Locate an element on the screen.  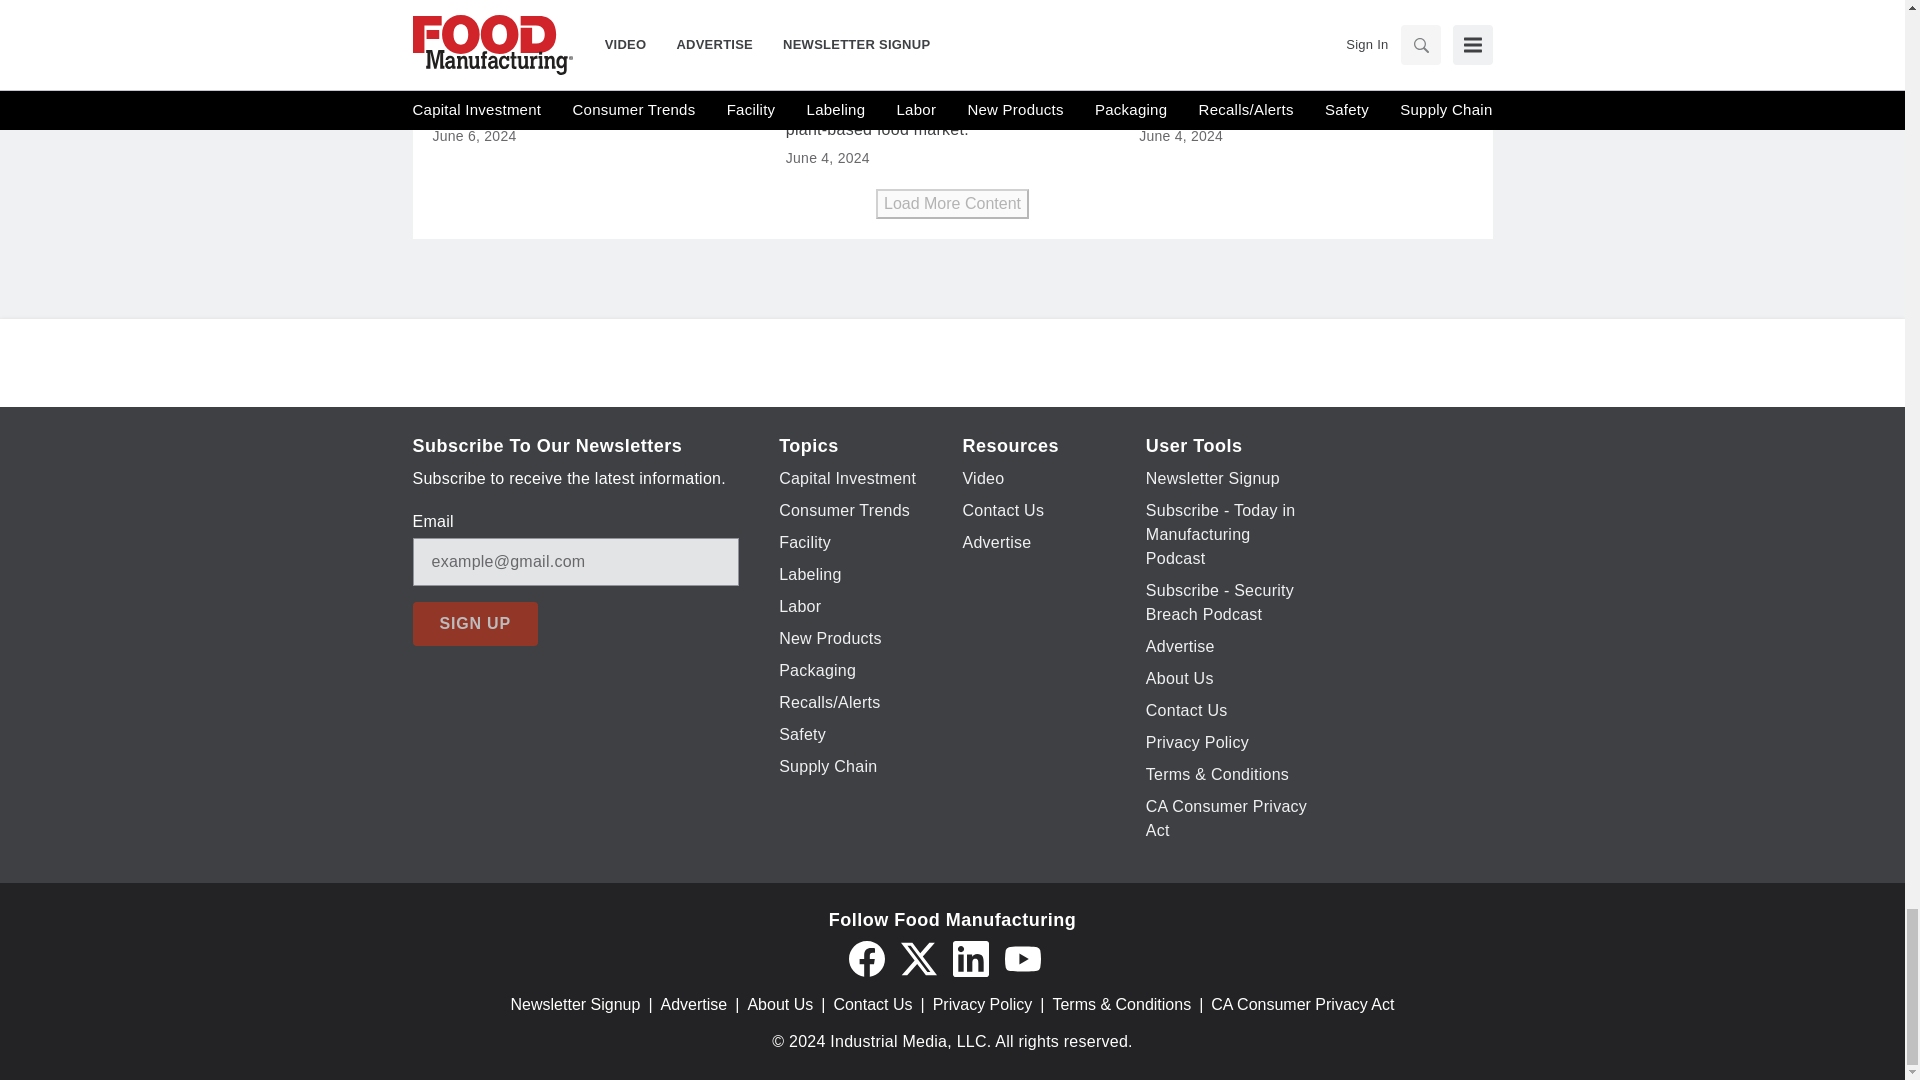
YouTube icon is located at coordinates (1022, 958).